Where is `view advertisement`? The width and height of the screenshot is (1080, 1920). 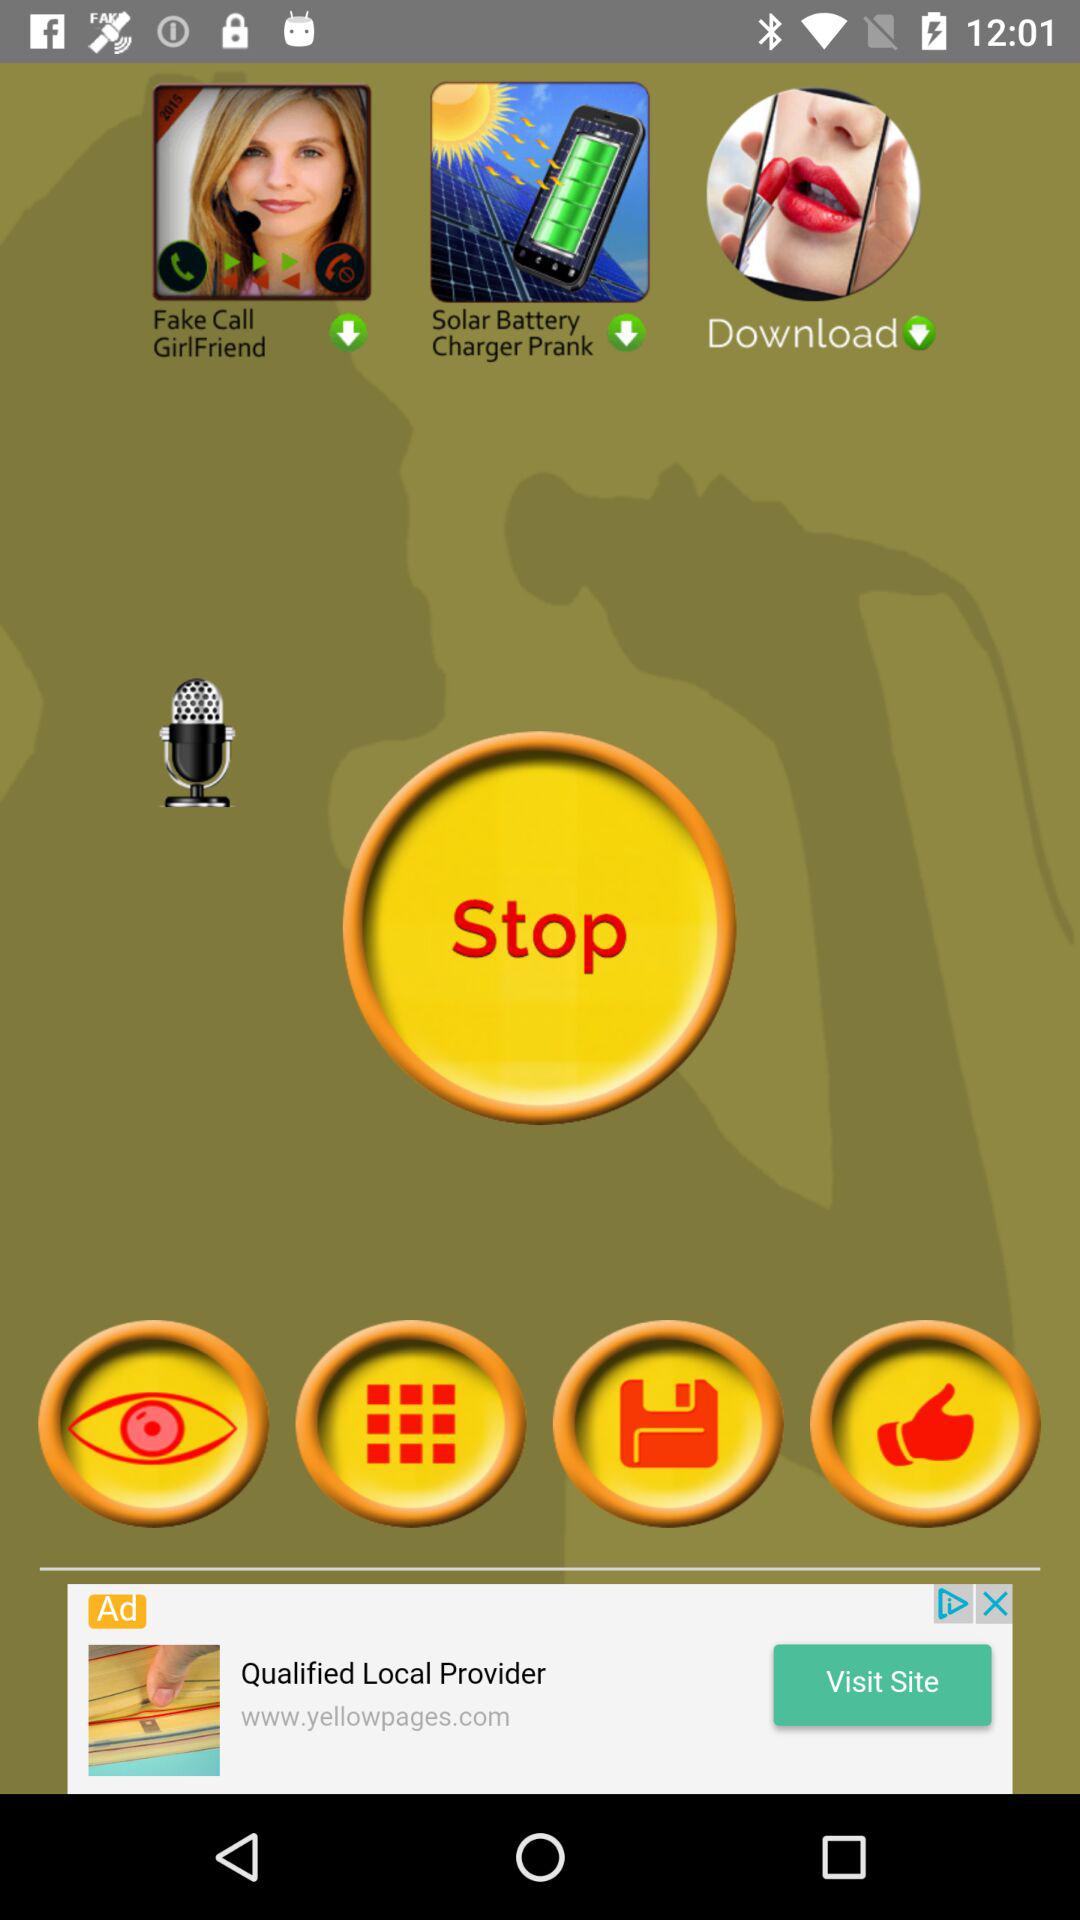
view advertisement is located at coordinates (540, 220).